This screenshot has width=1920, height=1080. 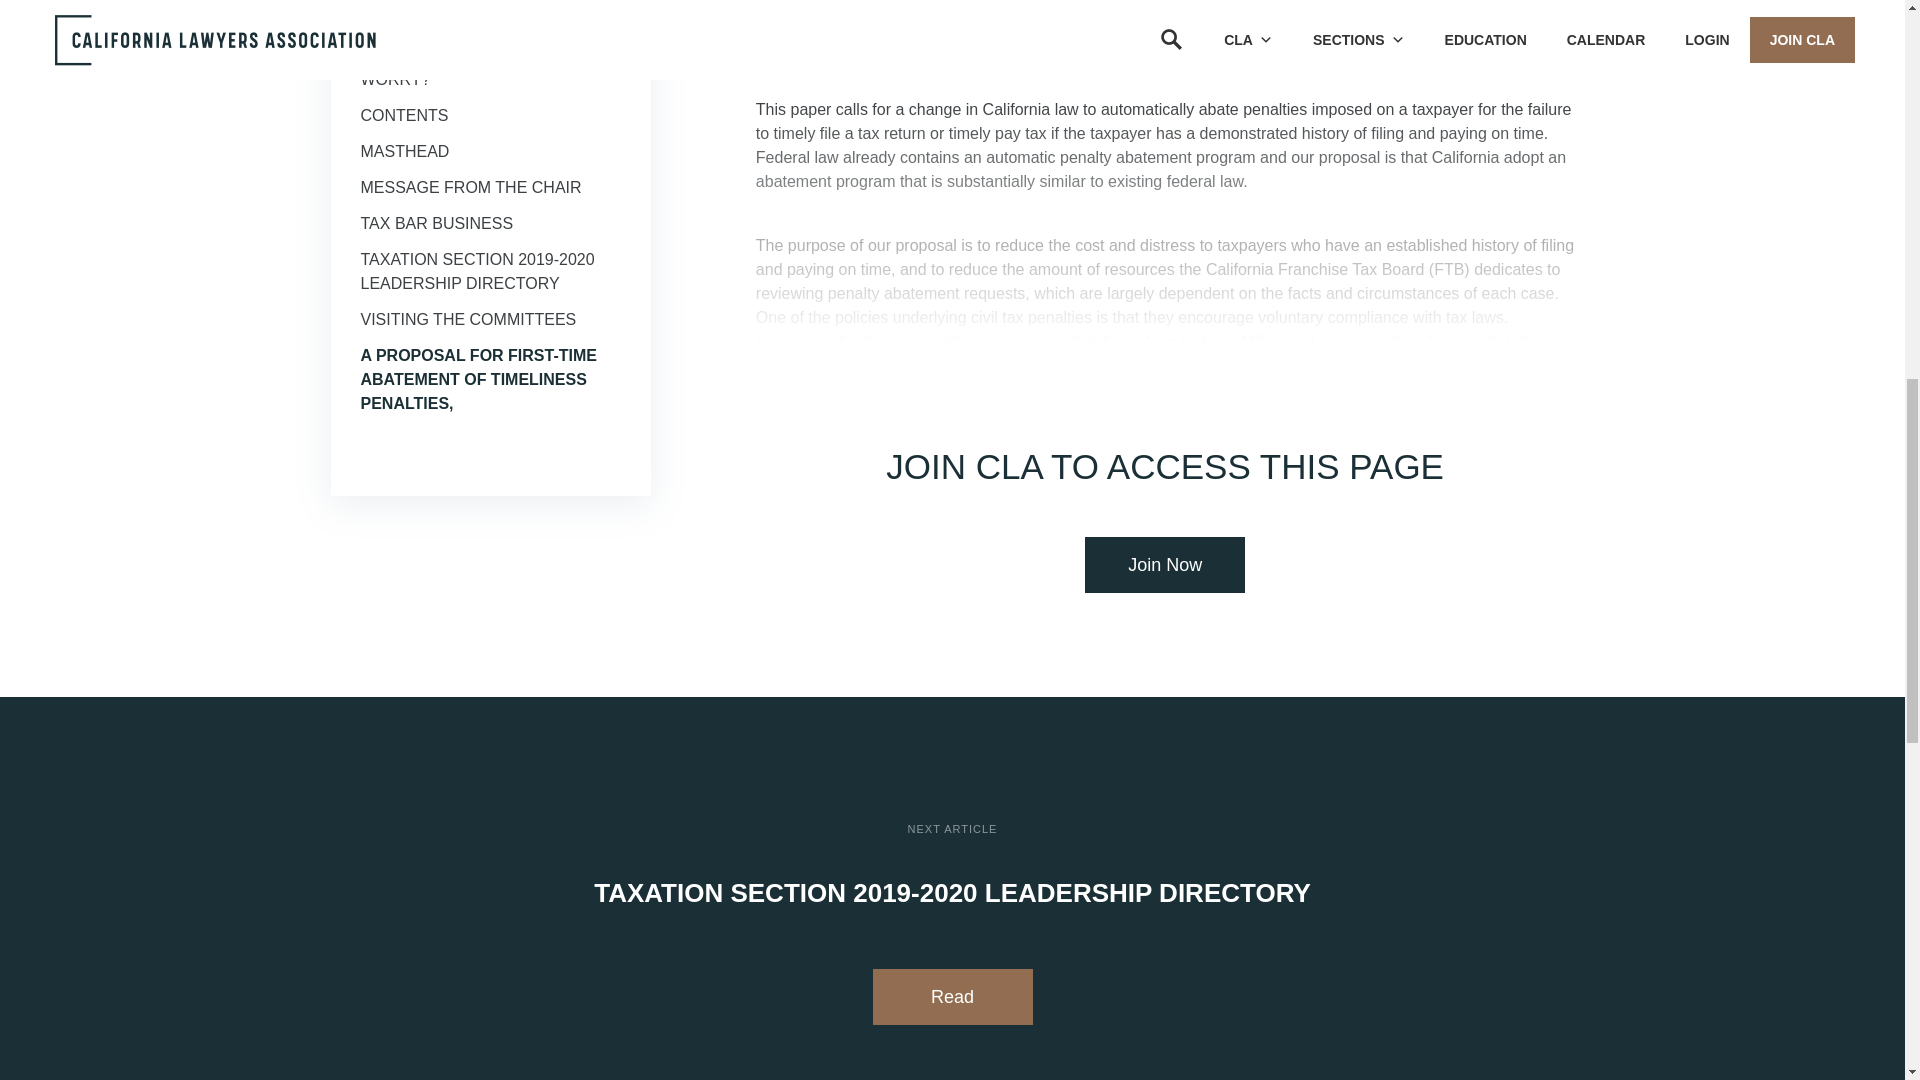 I want to click on Masthead, so click(x=404, y=150).